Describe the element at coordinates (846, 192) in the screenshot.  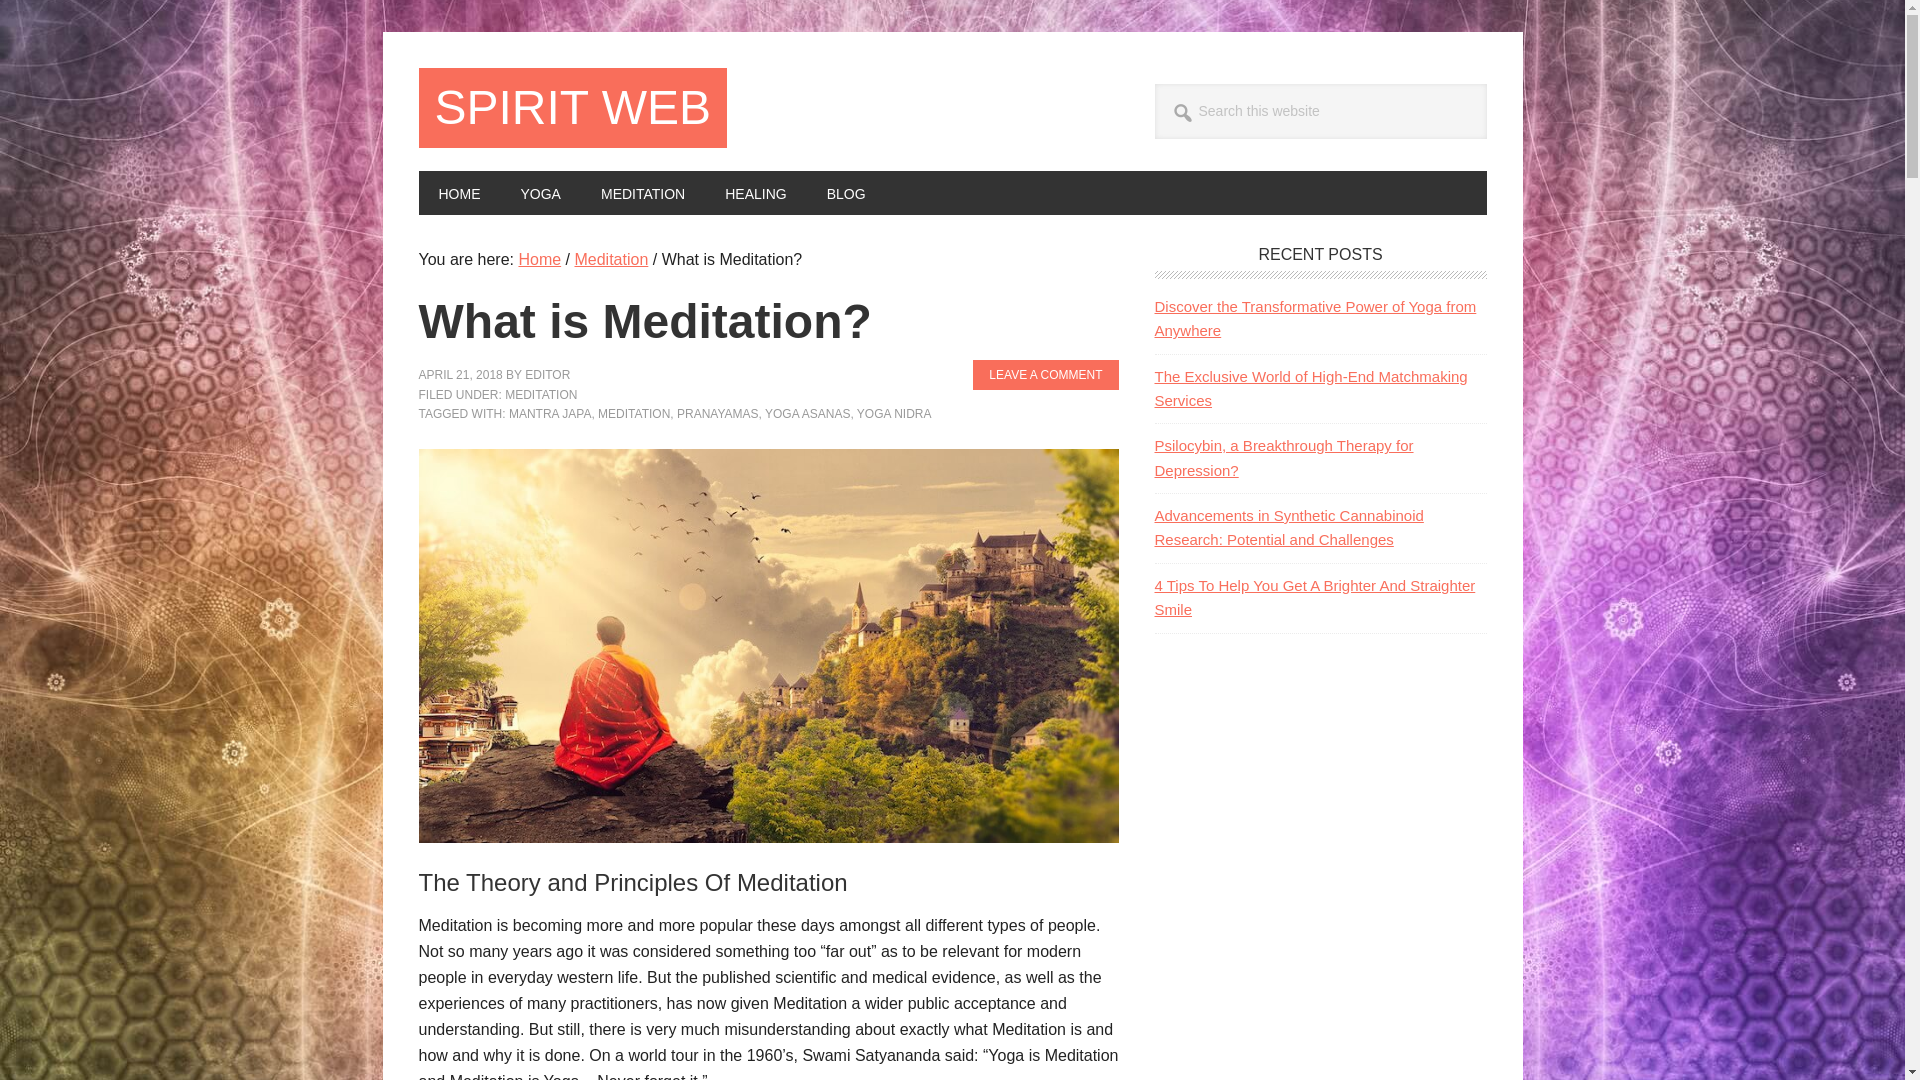
I see `BLOG` at that location.